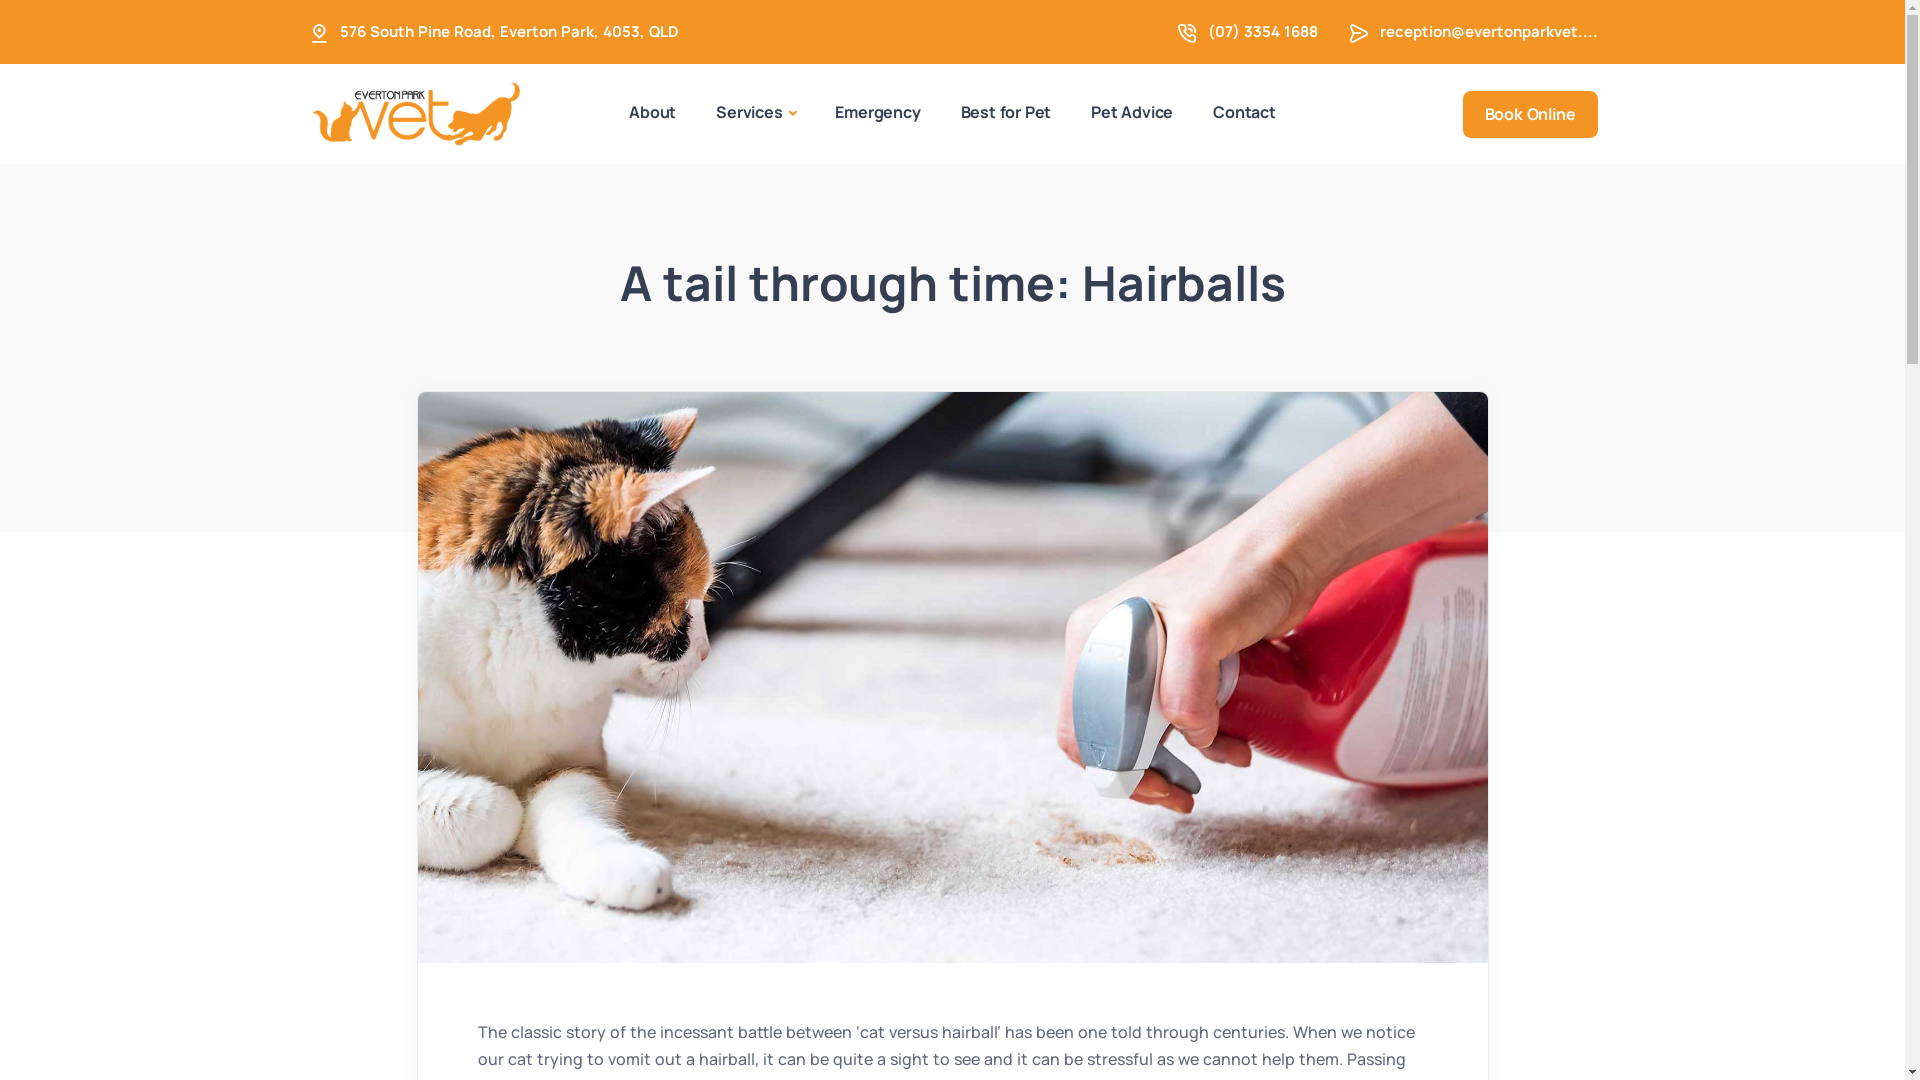  Describe the element at coordinates (1489, 32) in the screenshot. I see `reception@evertonparkvet....` at that location.